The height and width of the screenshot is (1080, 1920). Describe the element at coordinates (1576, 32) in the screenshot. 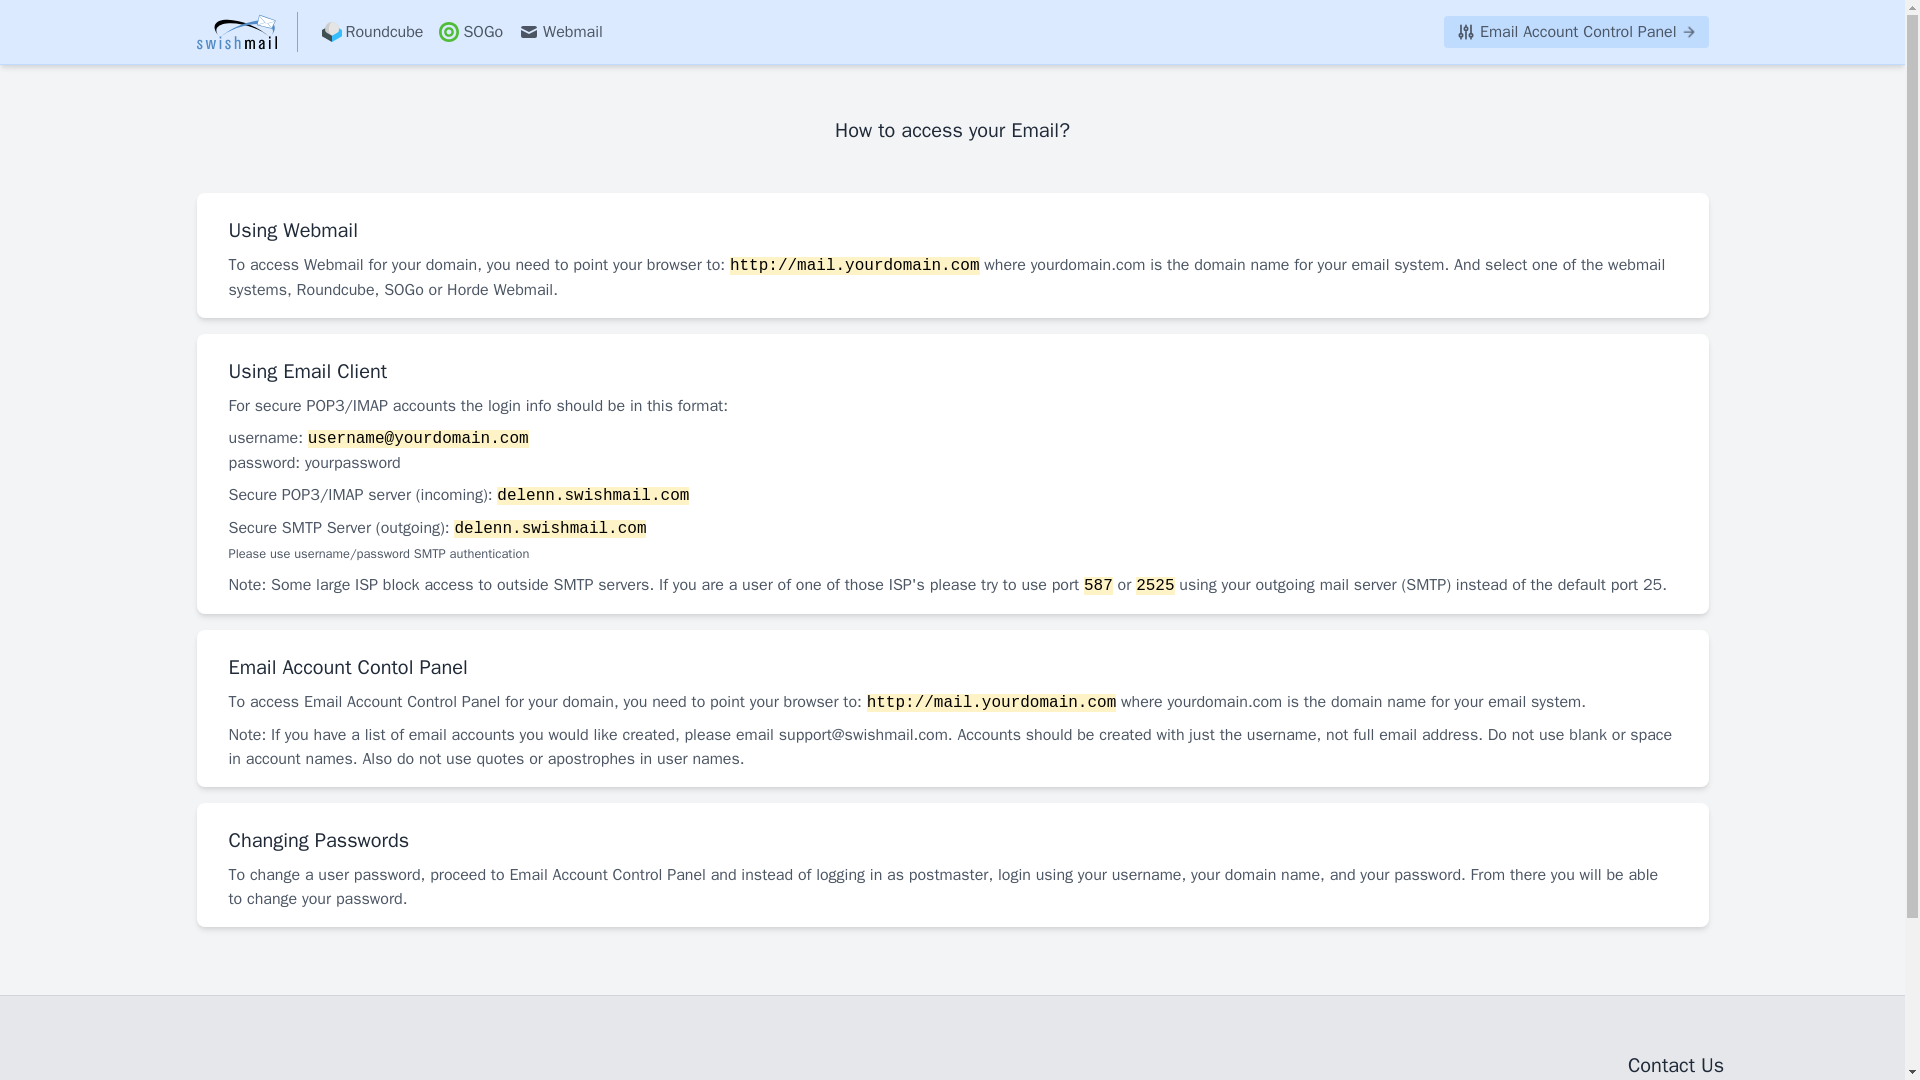

I see `Email Account Control Panel` at that location.